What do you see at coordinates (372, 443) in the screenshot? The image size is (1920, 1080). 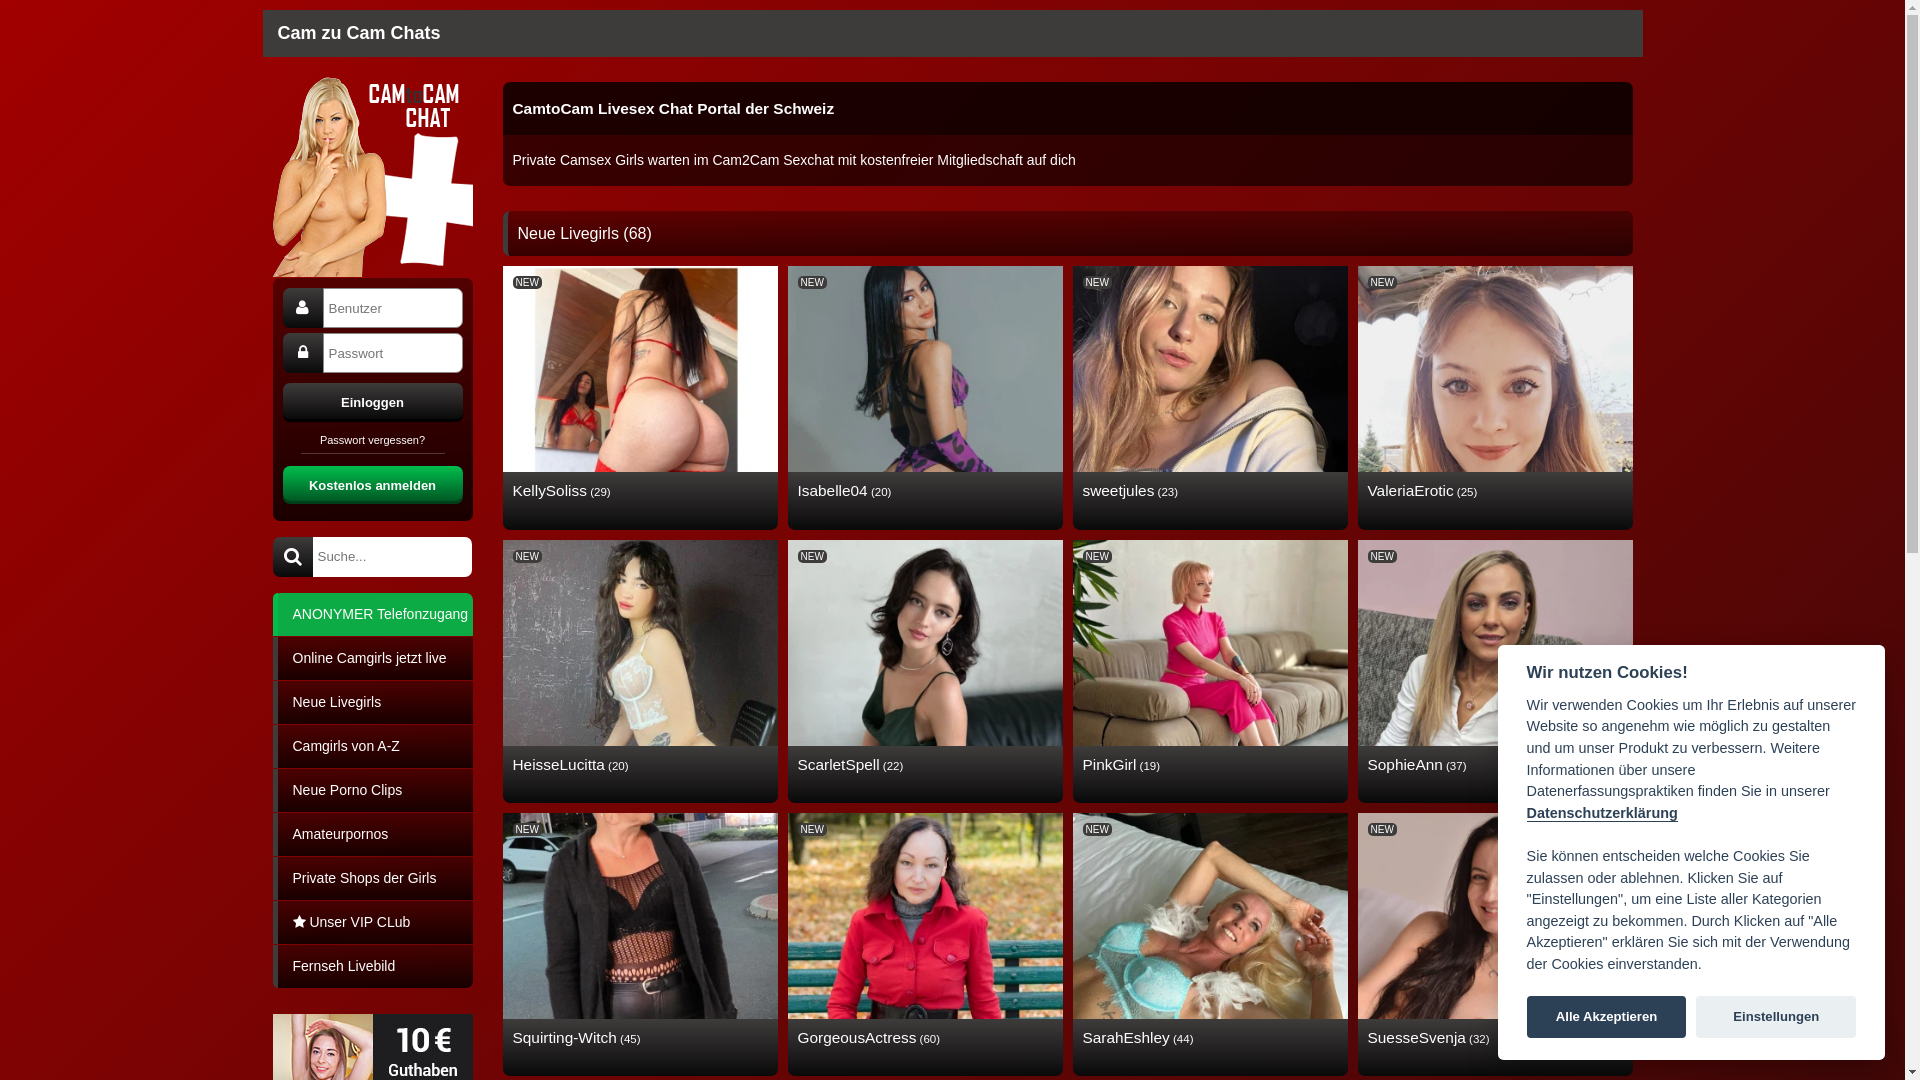 I see `Passwort vergessen?` at bounding box center [372, 443].